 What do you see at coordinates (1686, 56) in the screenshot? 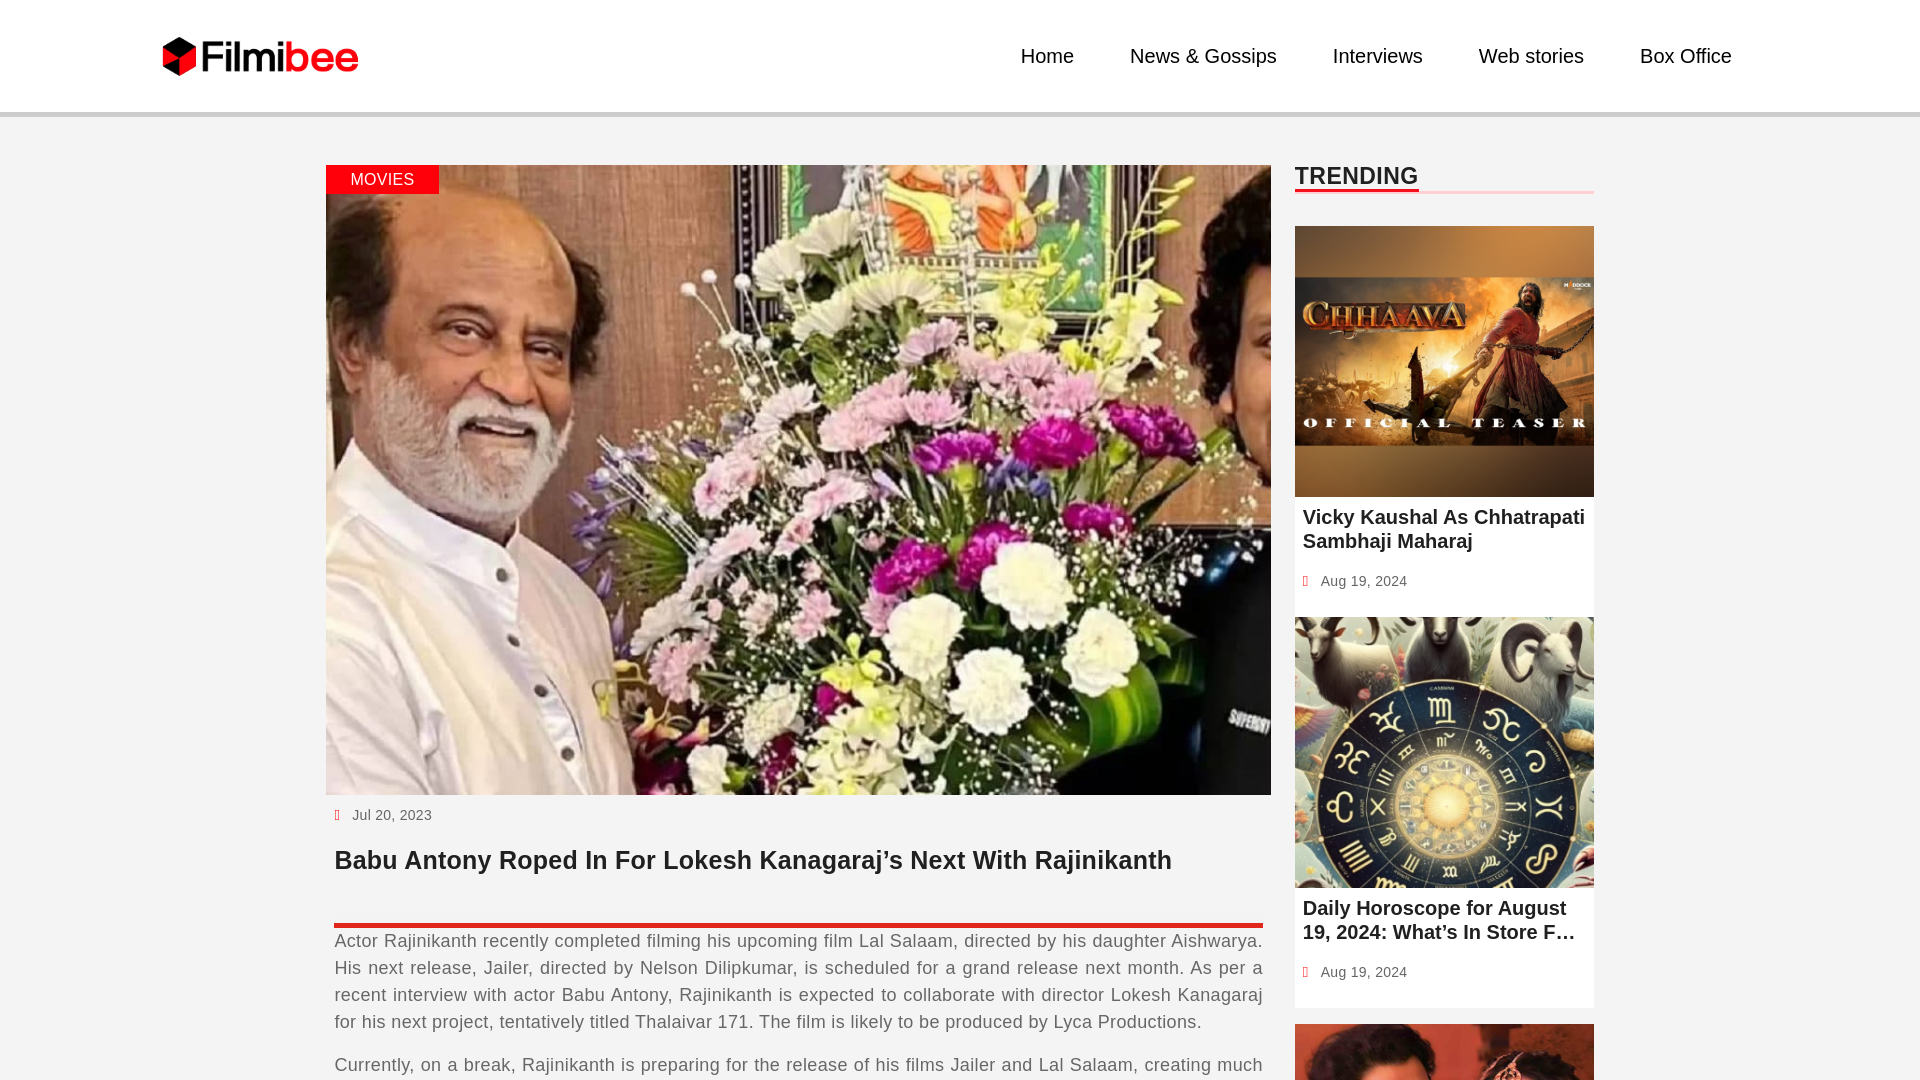
I see `Box Office` at bounding box center [1686, 56].